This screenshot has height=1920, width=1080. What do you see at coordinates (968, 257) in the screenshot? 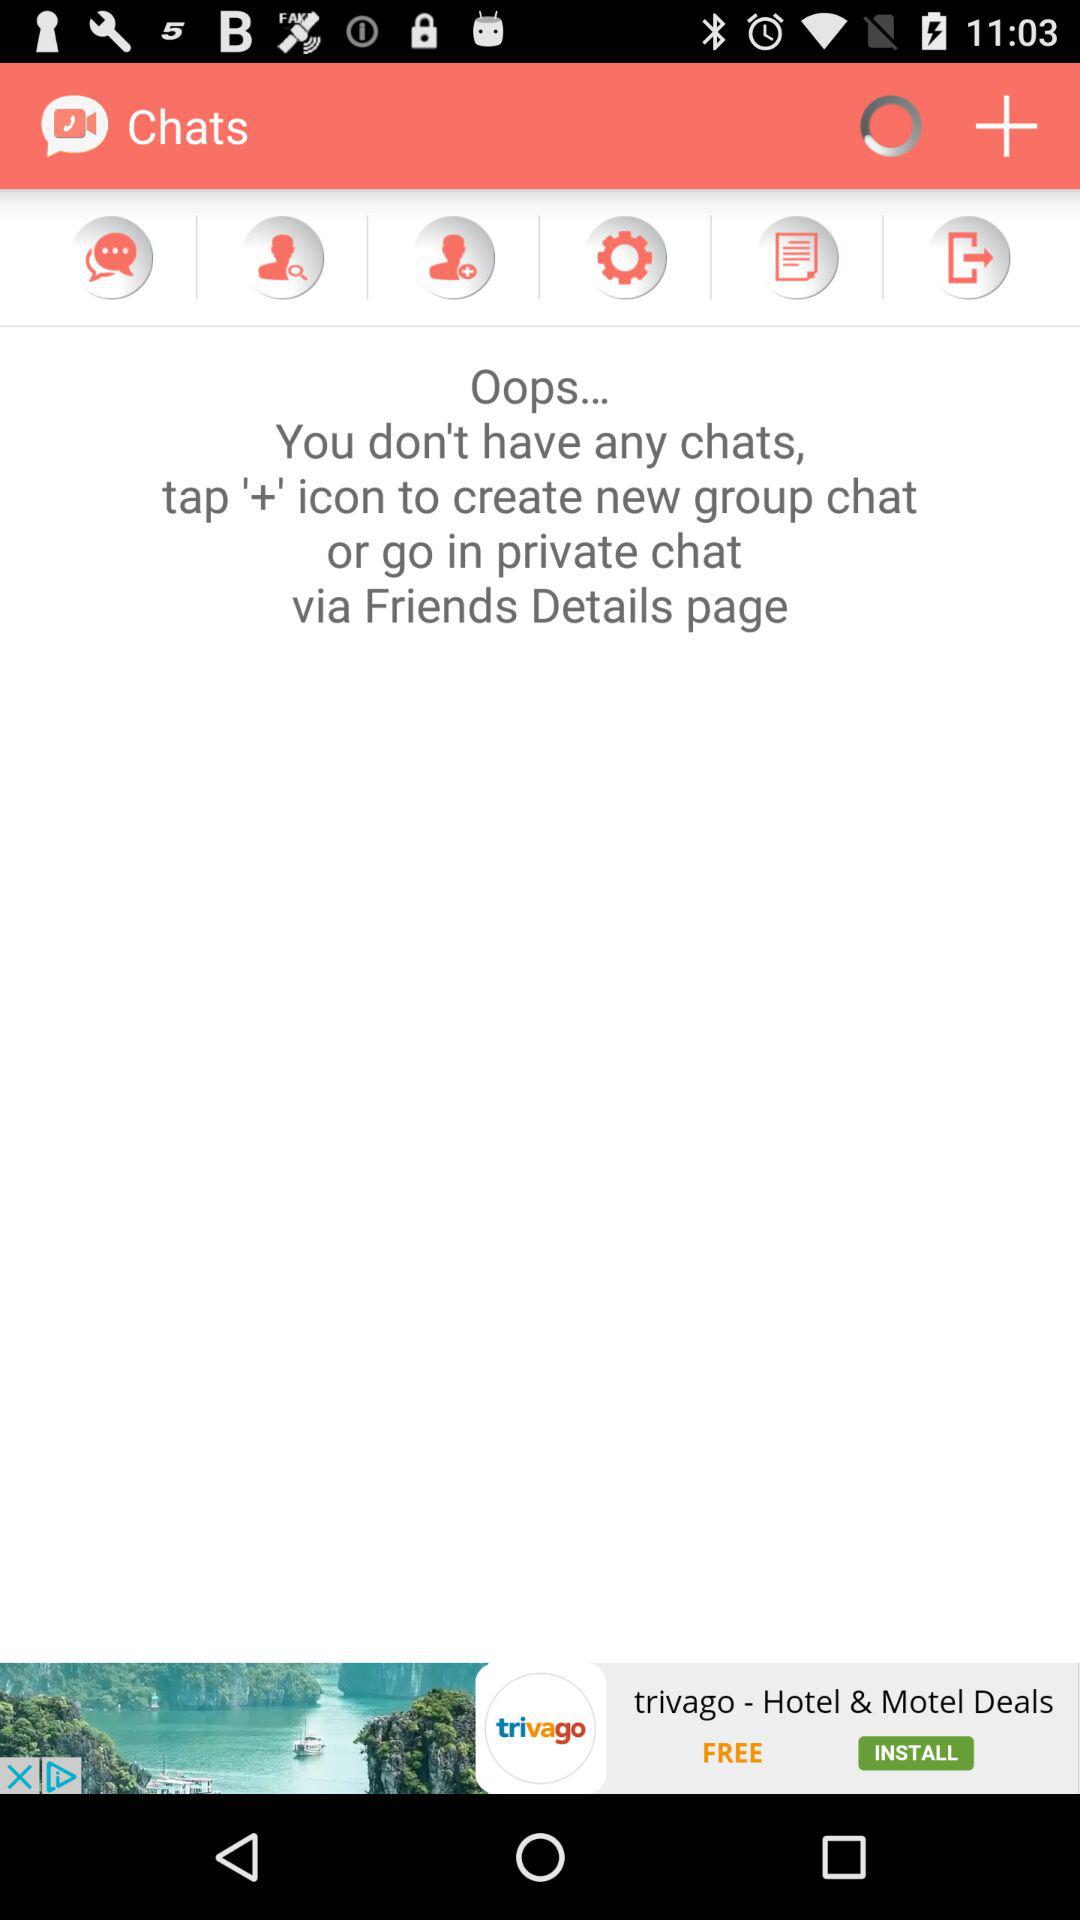
I see `go next` at bounding box center [968, 257].